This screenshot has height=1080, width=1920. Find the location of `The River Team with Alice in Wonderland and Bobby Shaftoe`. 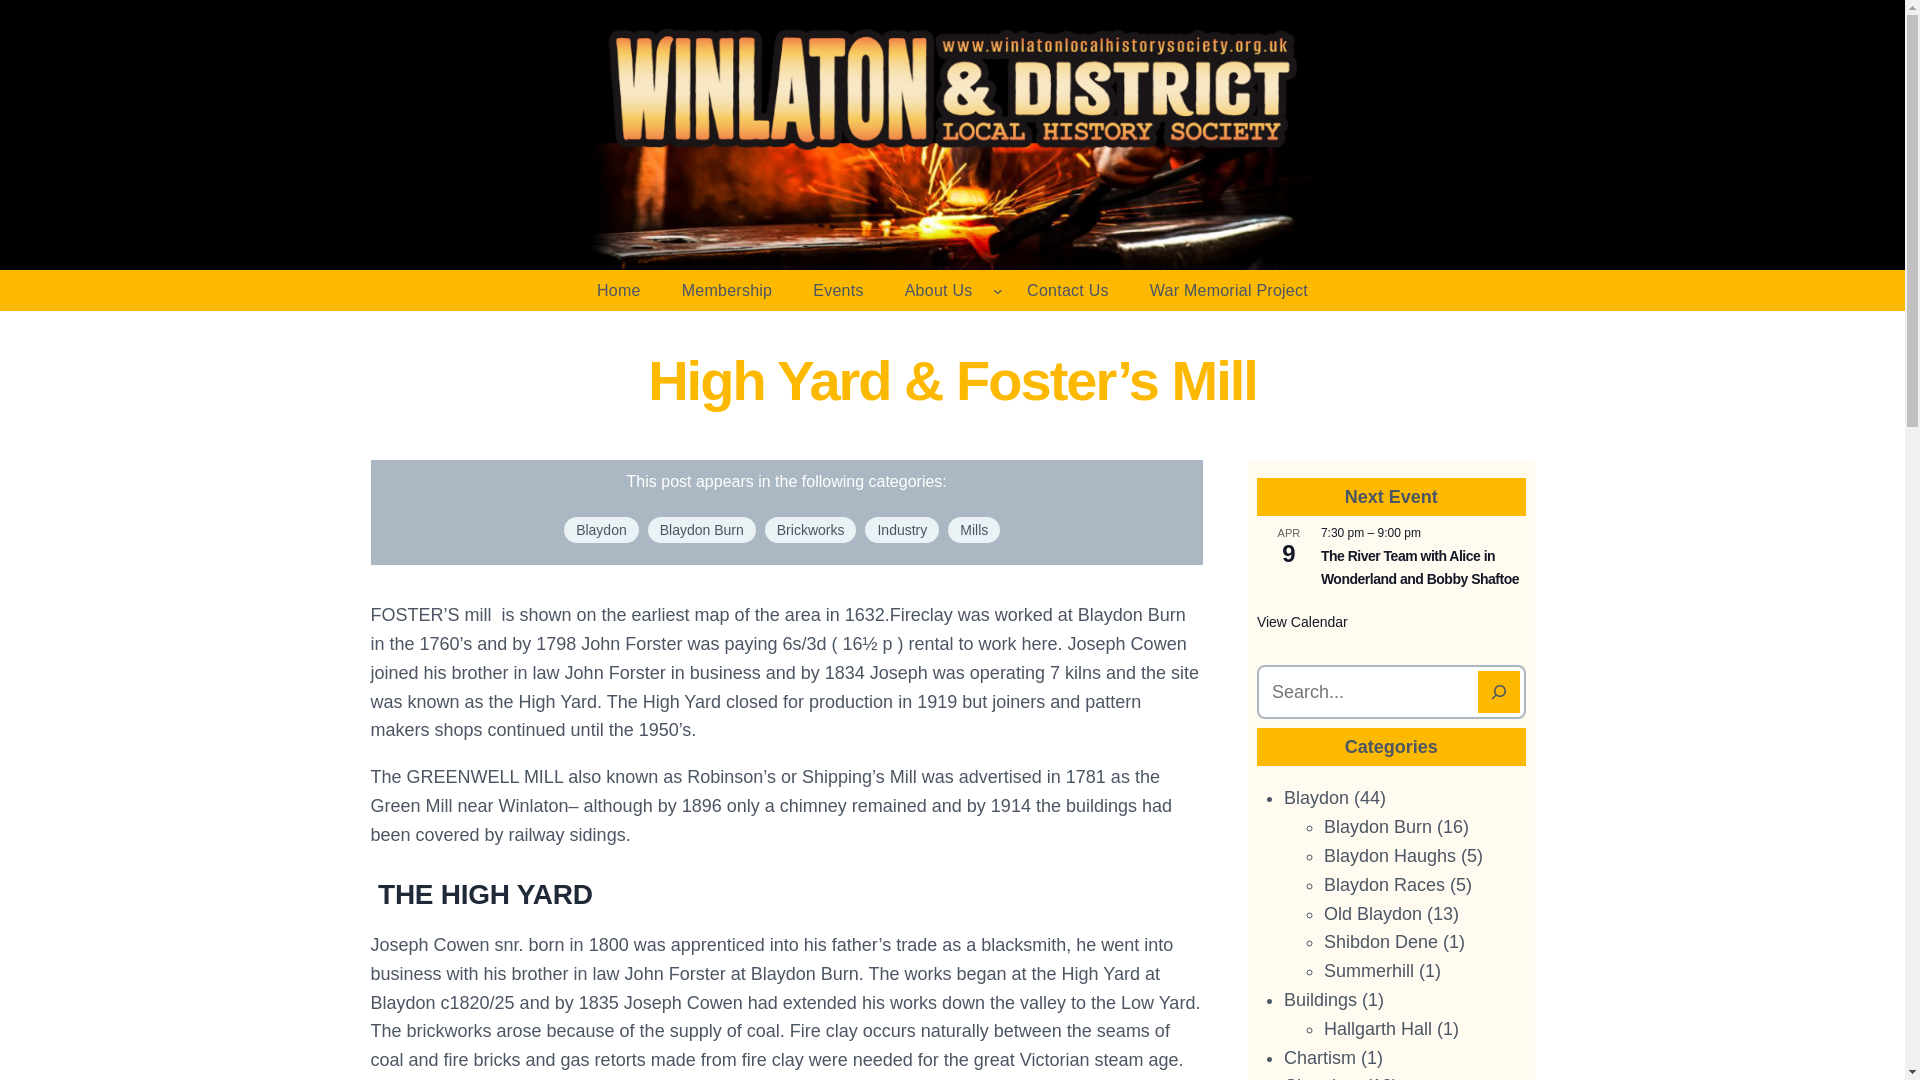

The River Team with Alice in Wonderland and Bobby Shaftoe is located at coordinates (1419, 567).